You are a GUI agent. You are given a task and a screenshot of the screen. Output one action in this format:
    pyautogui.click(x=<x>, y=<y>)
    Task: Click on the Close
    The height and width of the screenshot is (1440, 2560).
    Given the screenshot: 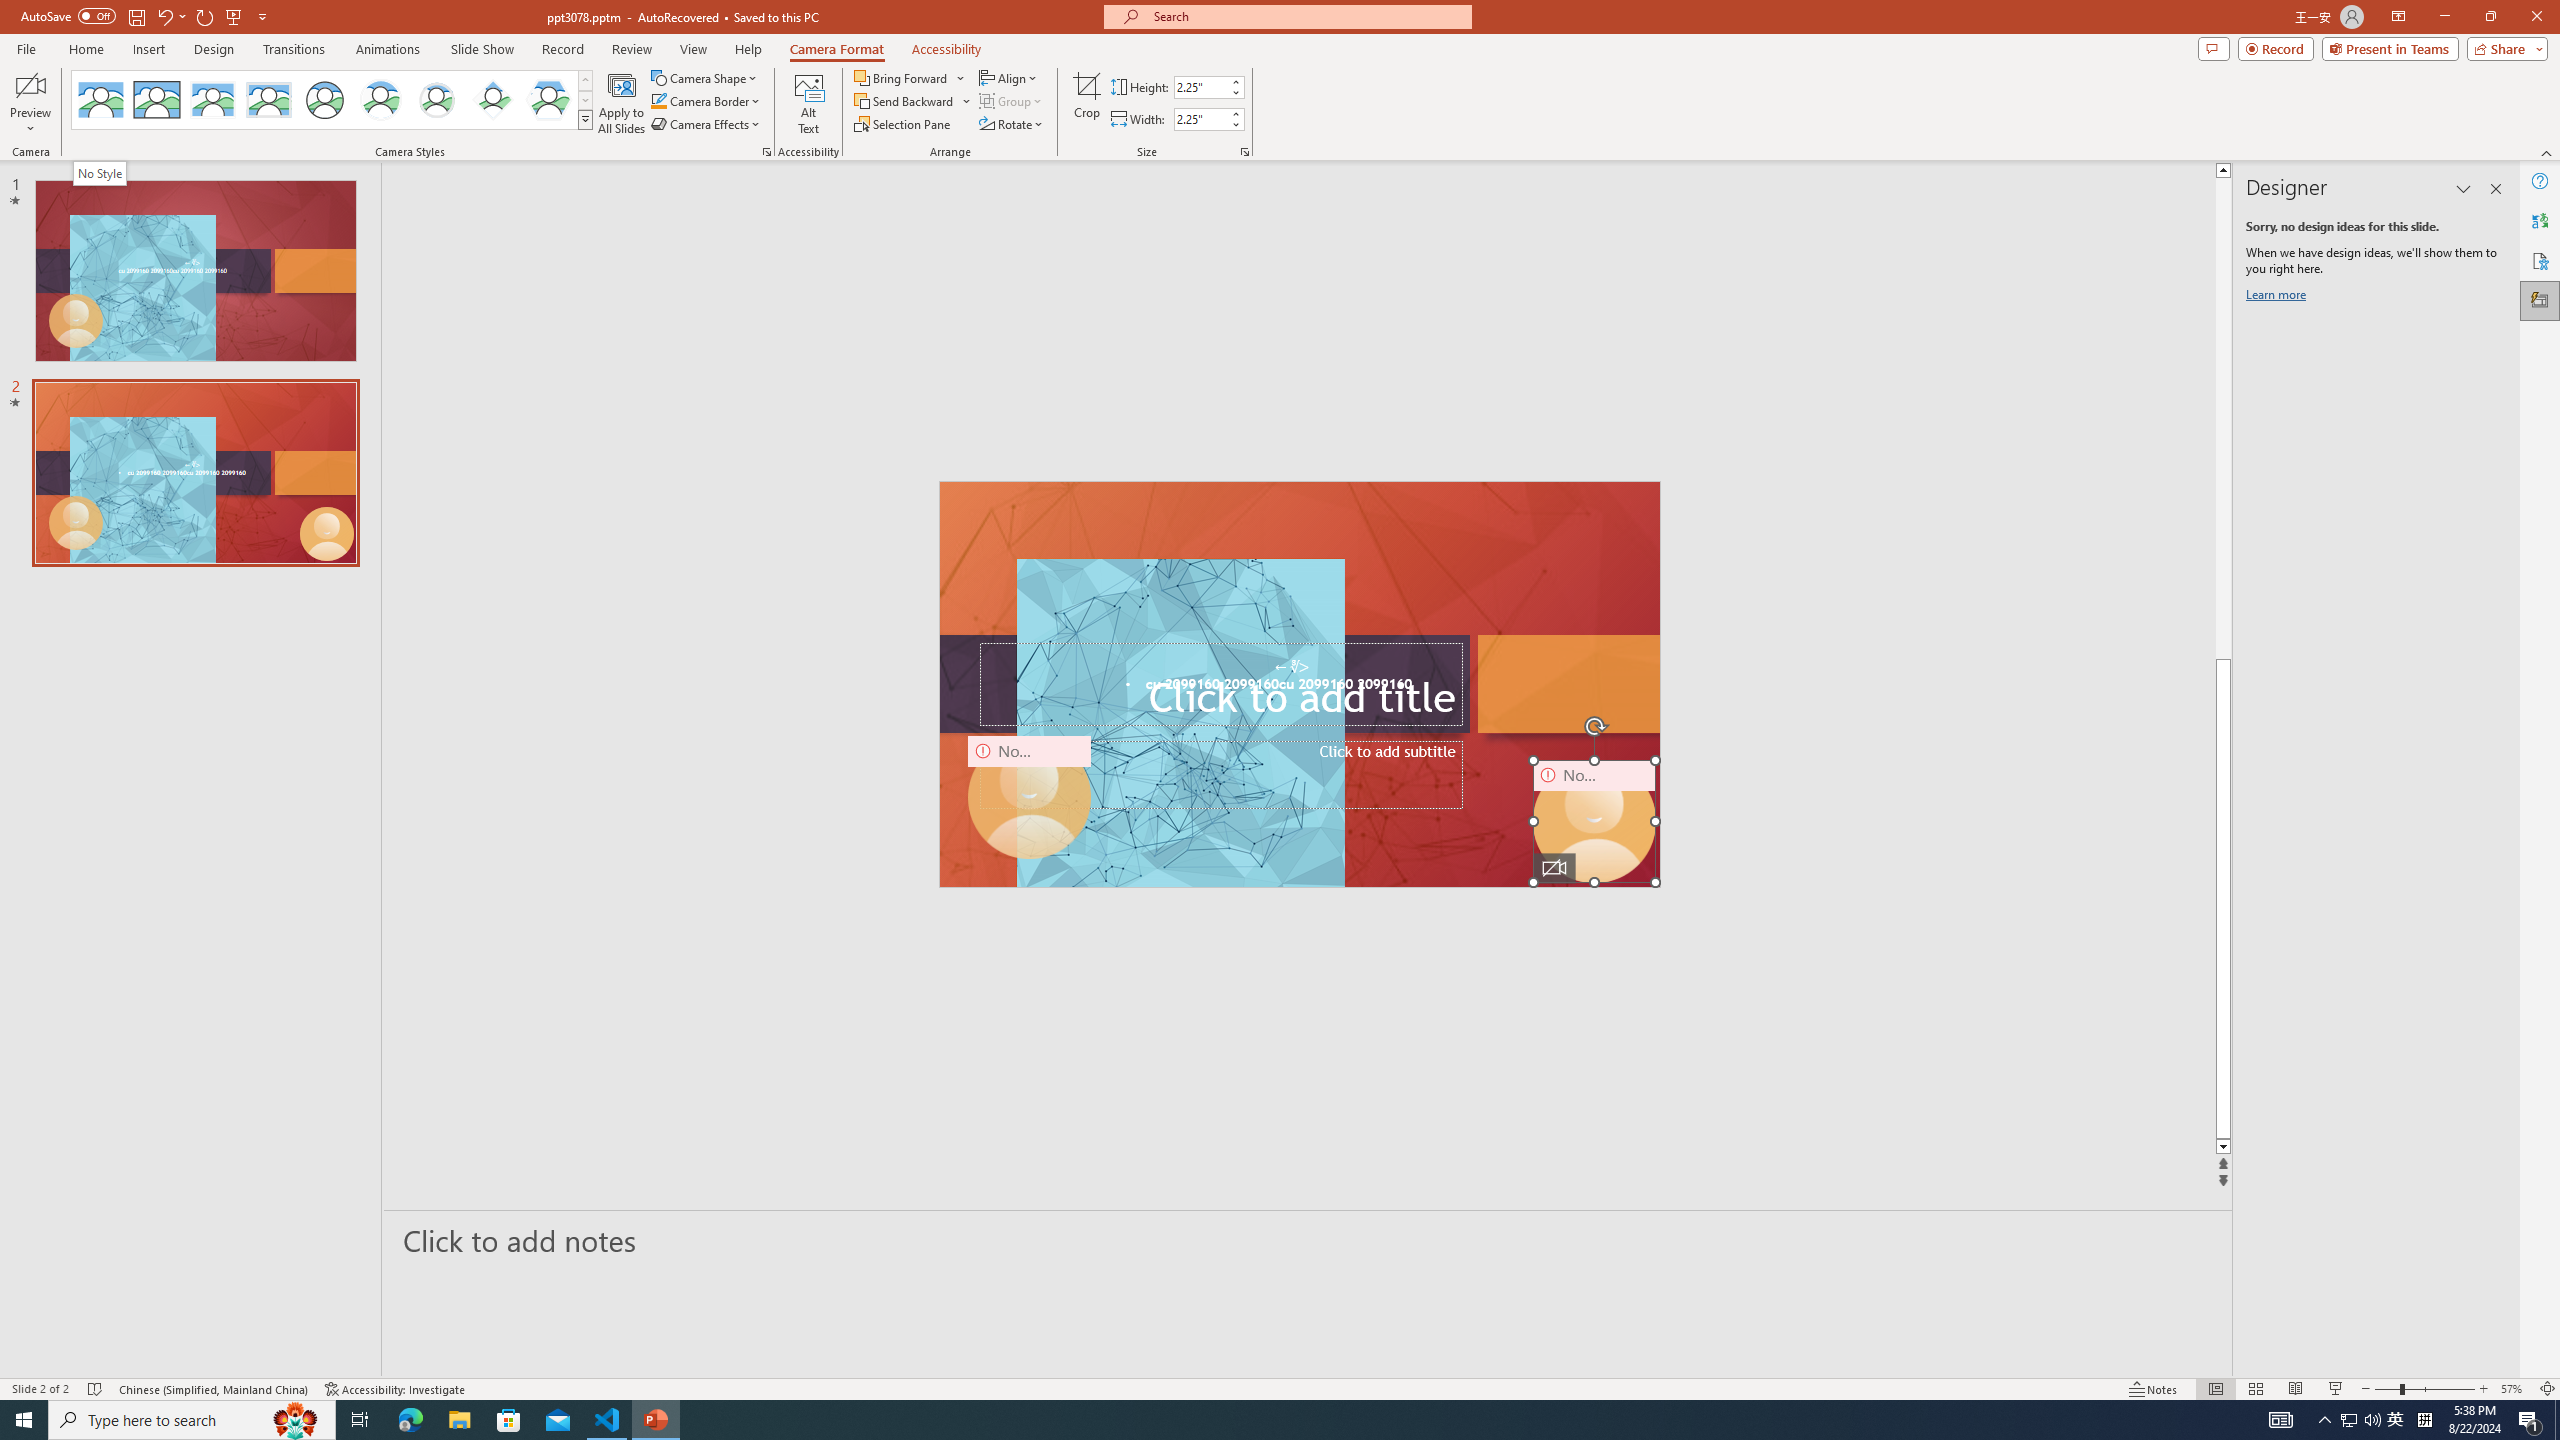 What is the action you would take?
    pyautogui.click(x=2536, y=17)
    